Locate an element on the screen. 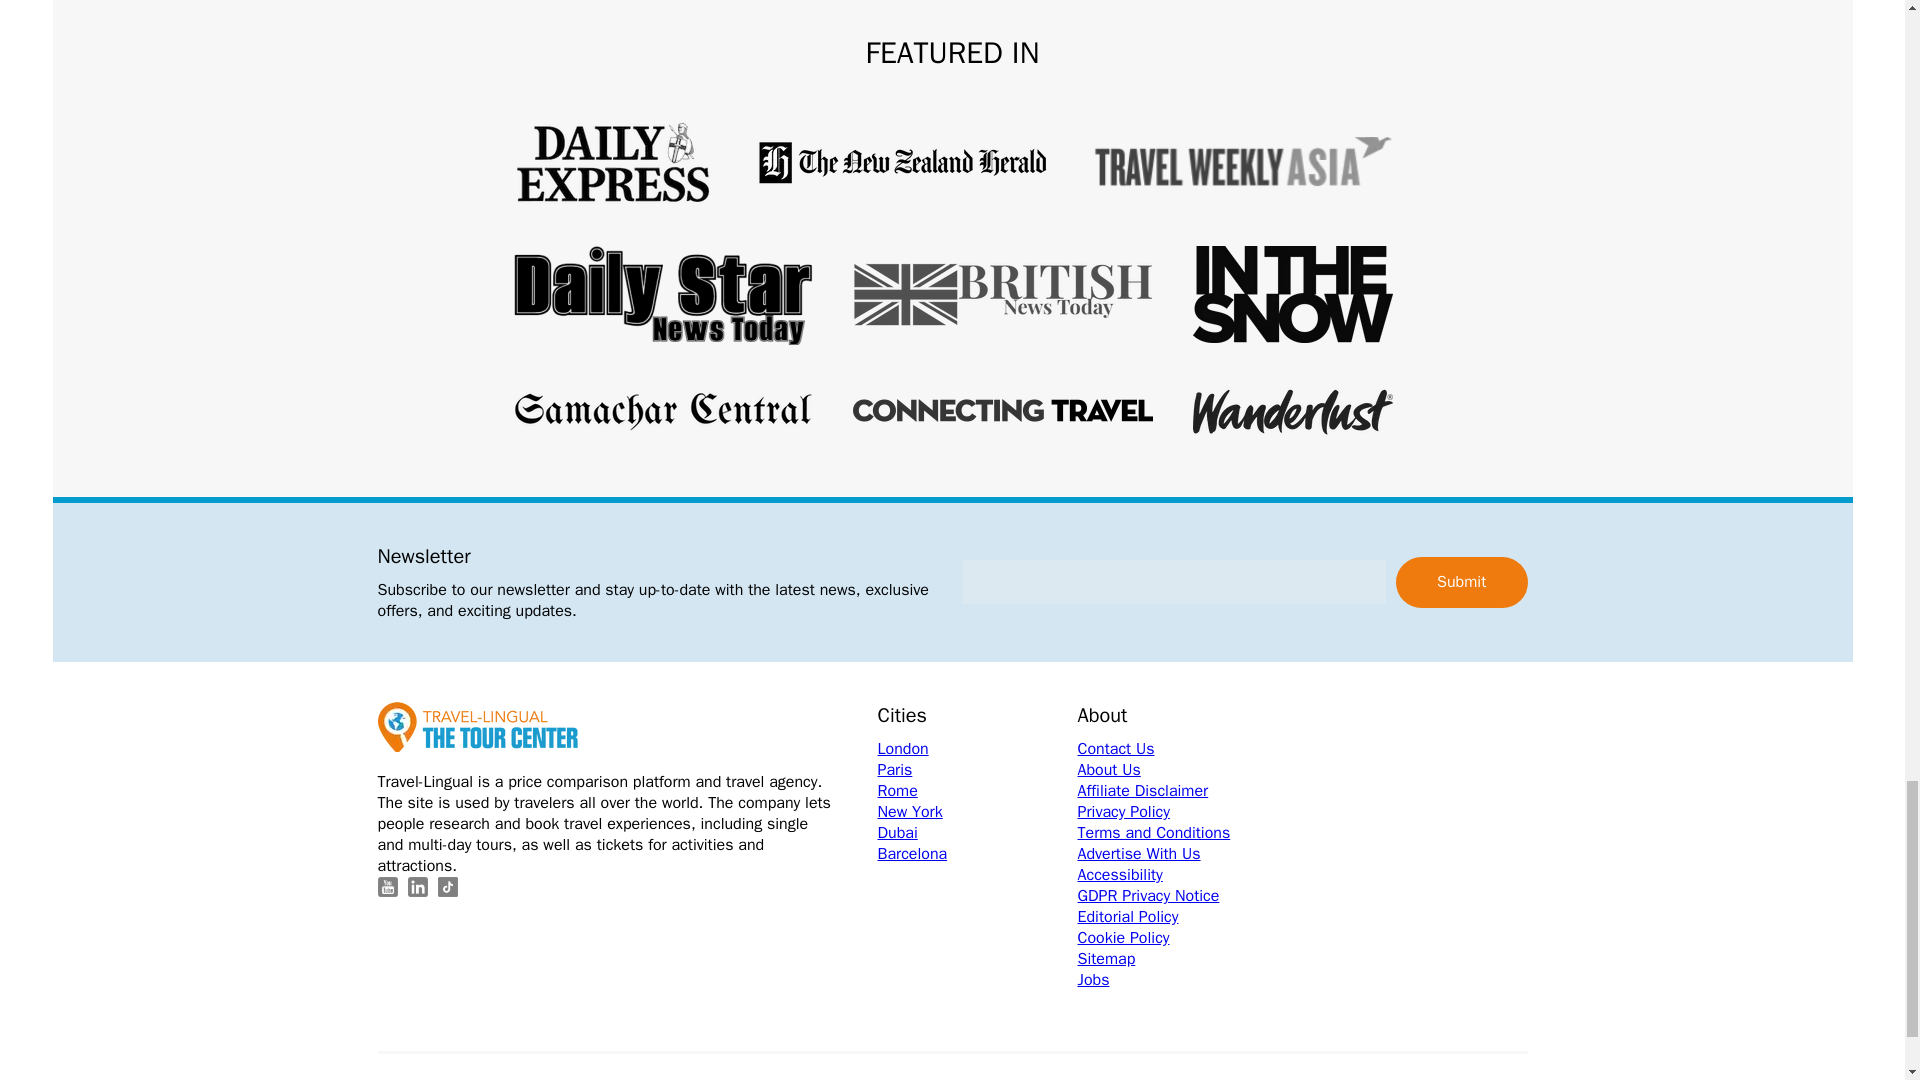 The height and width of the screenshot is (1080, 1920). Dubai is located at coordinates (977, 832).